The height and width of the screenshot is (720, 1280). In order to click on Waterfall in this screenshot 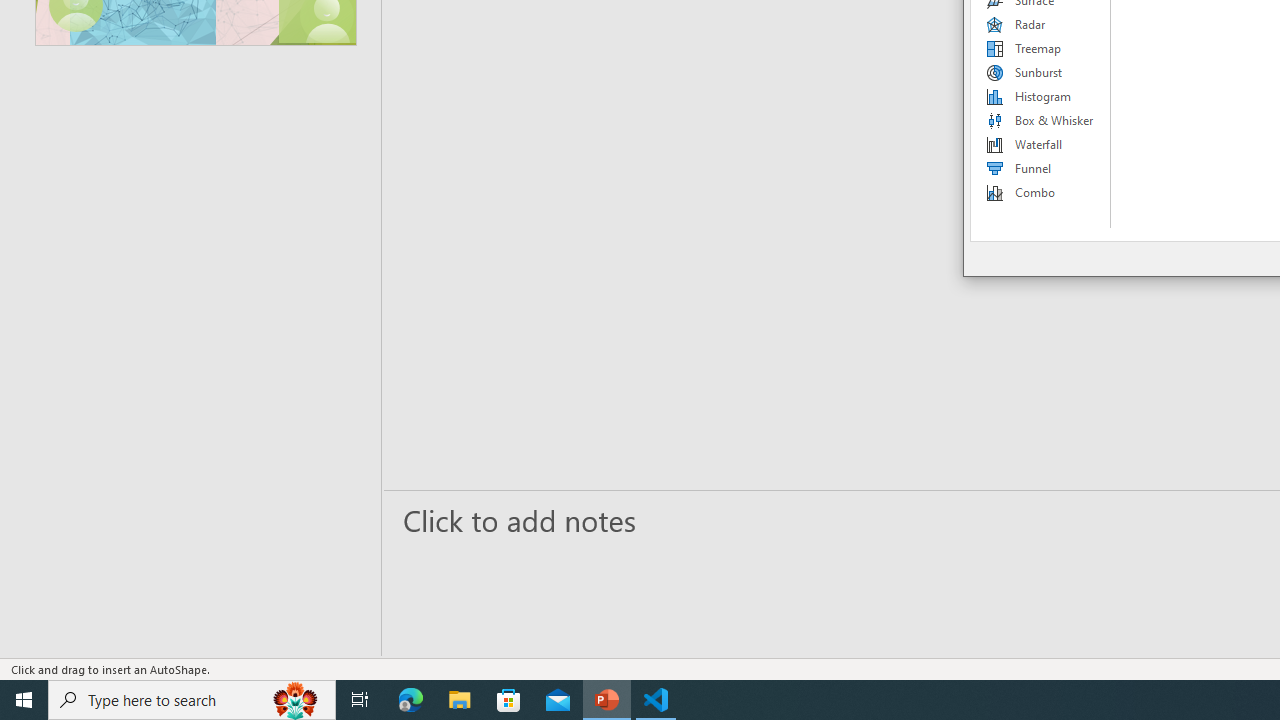, I will do `click(1041, 144)`.